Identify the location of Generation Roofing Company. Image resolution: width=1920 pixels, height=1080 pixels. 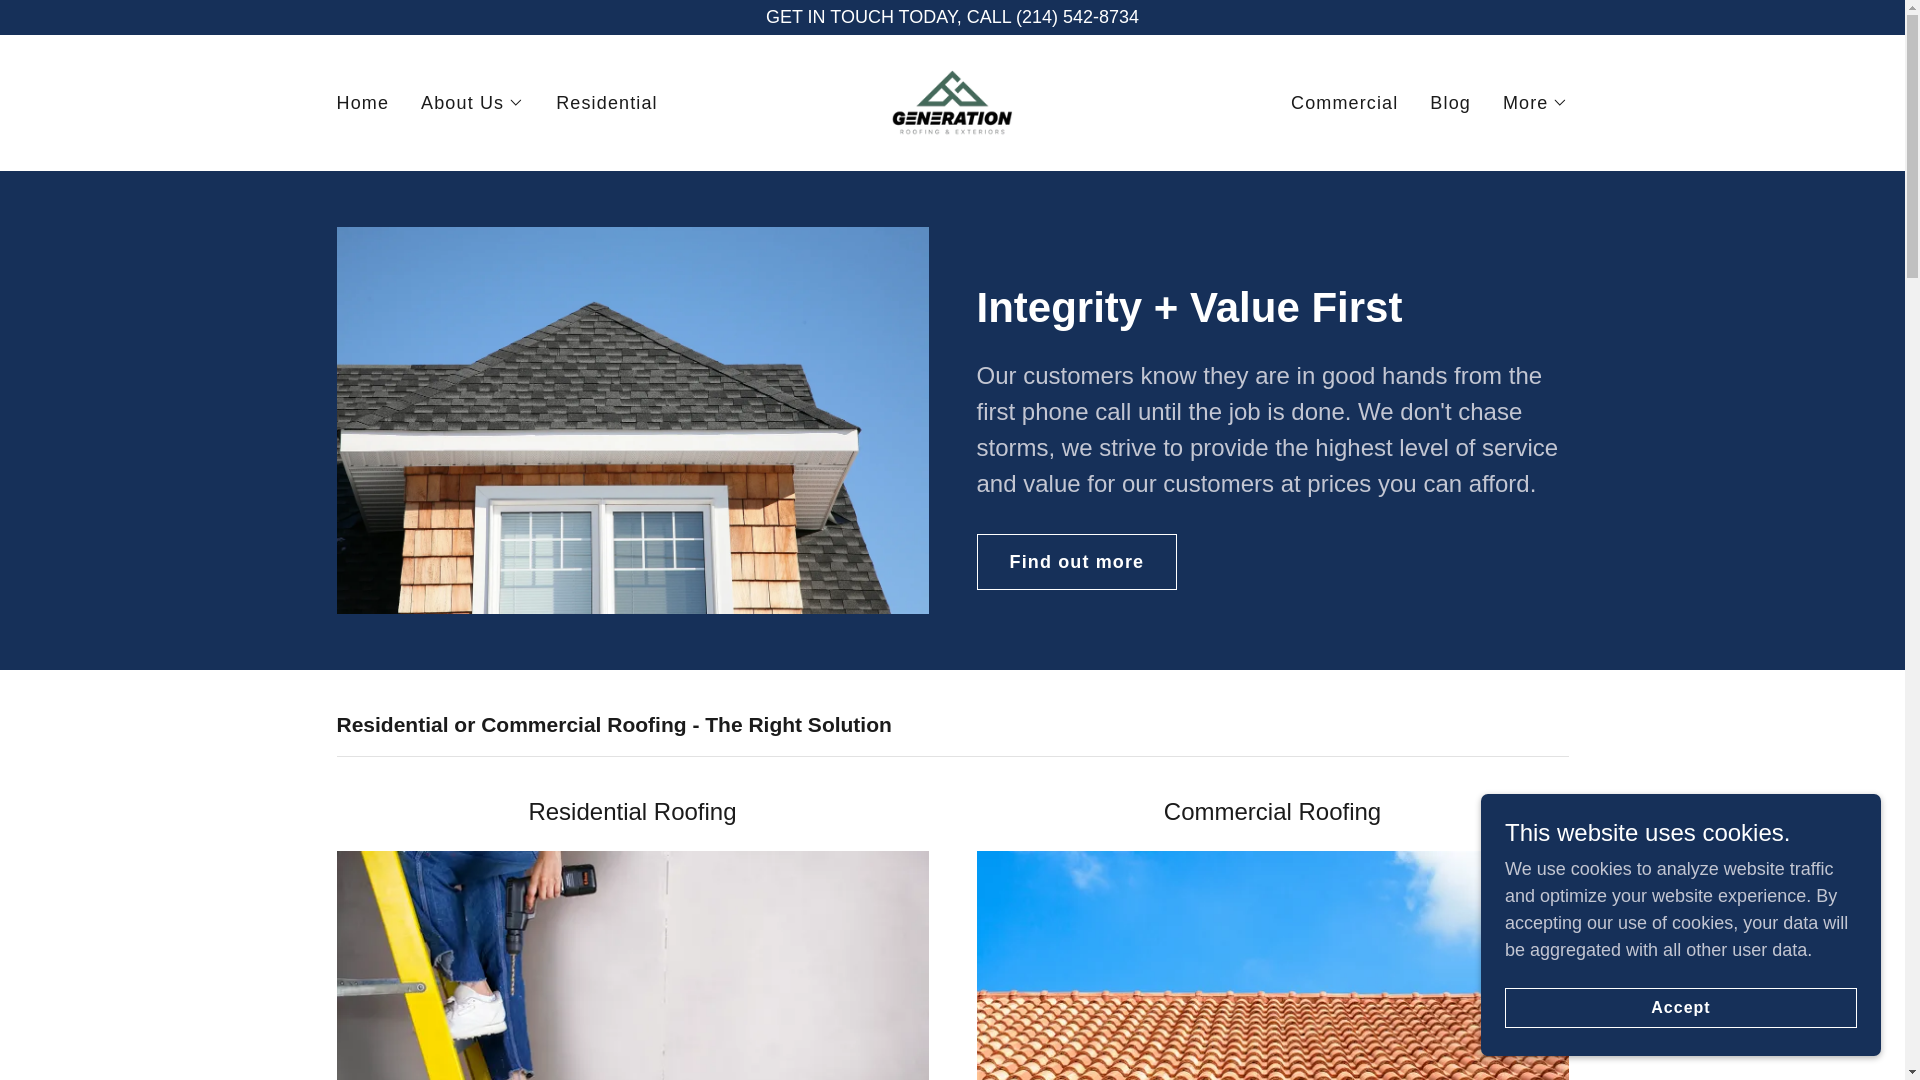
(951, 102).